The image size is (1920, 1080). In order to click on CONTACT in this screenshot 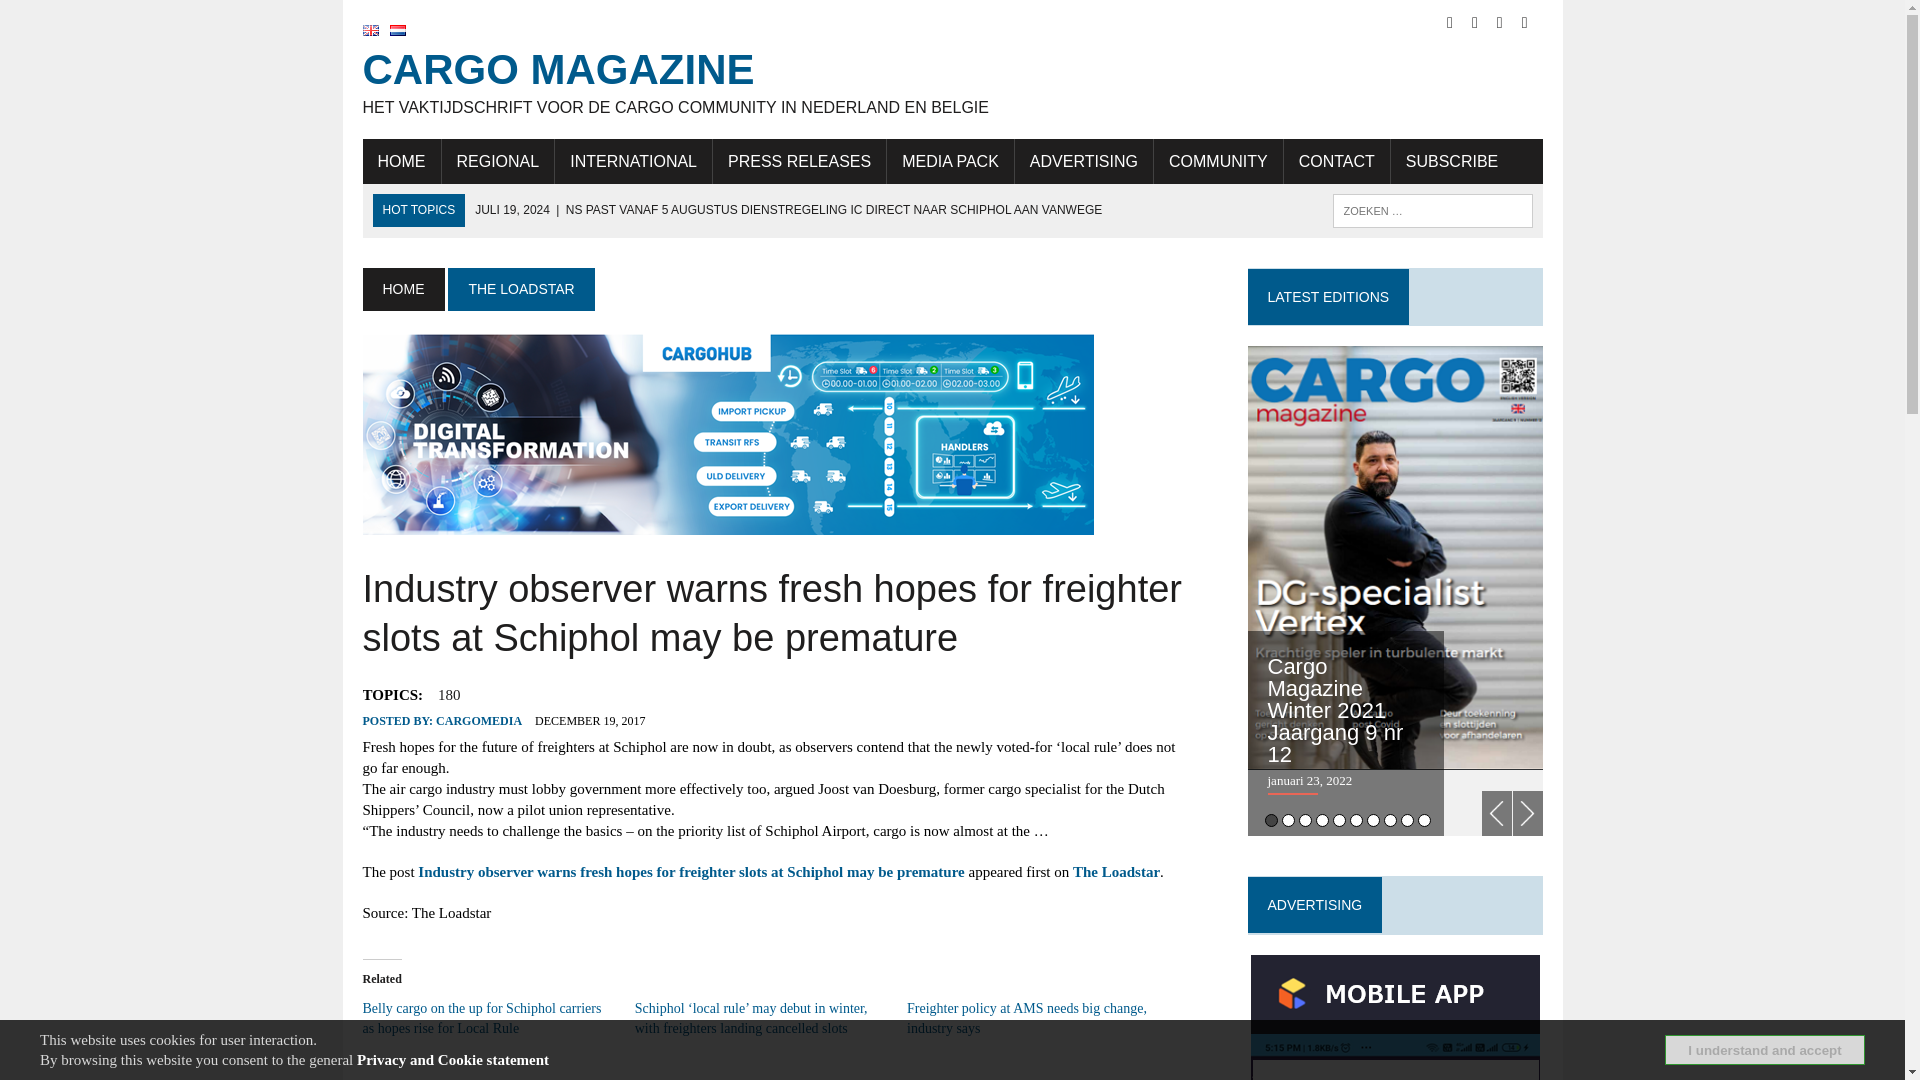, I will do `click(1337, 162)`.